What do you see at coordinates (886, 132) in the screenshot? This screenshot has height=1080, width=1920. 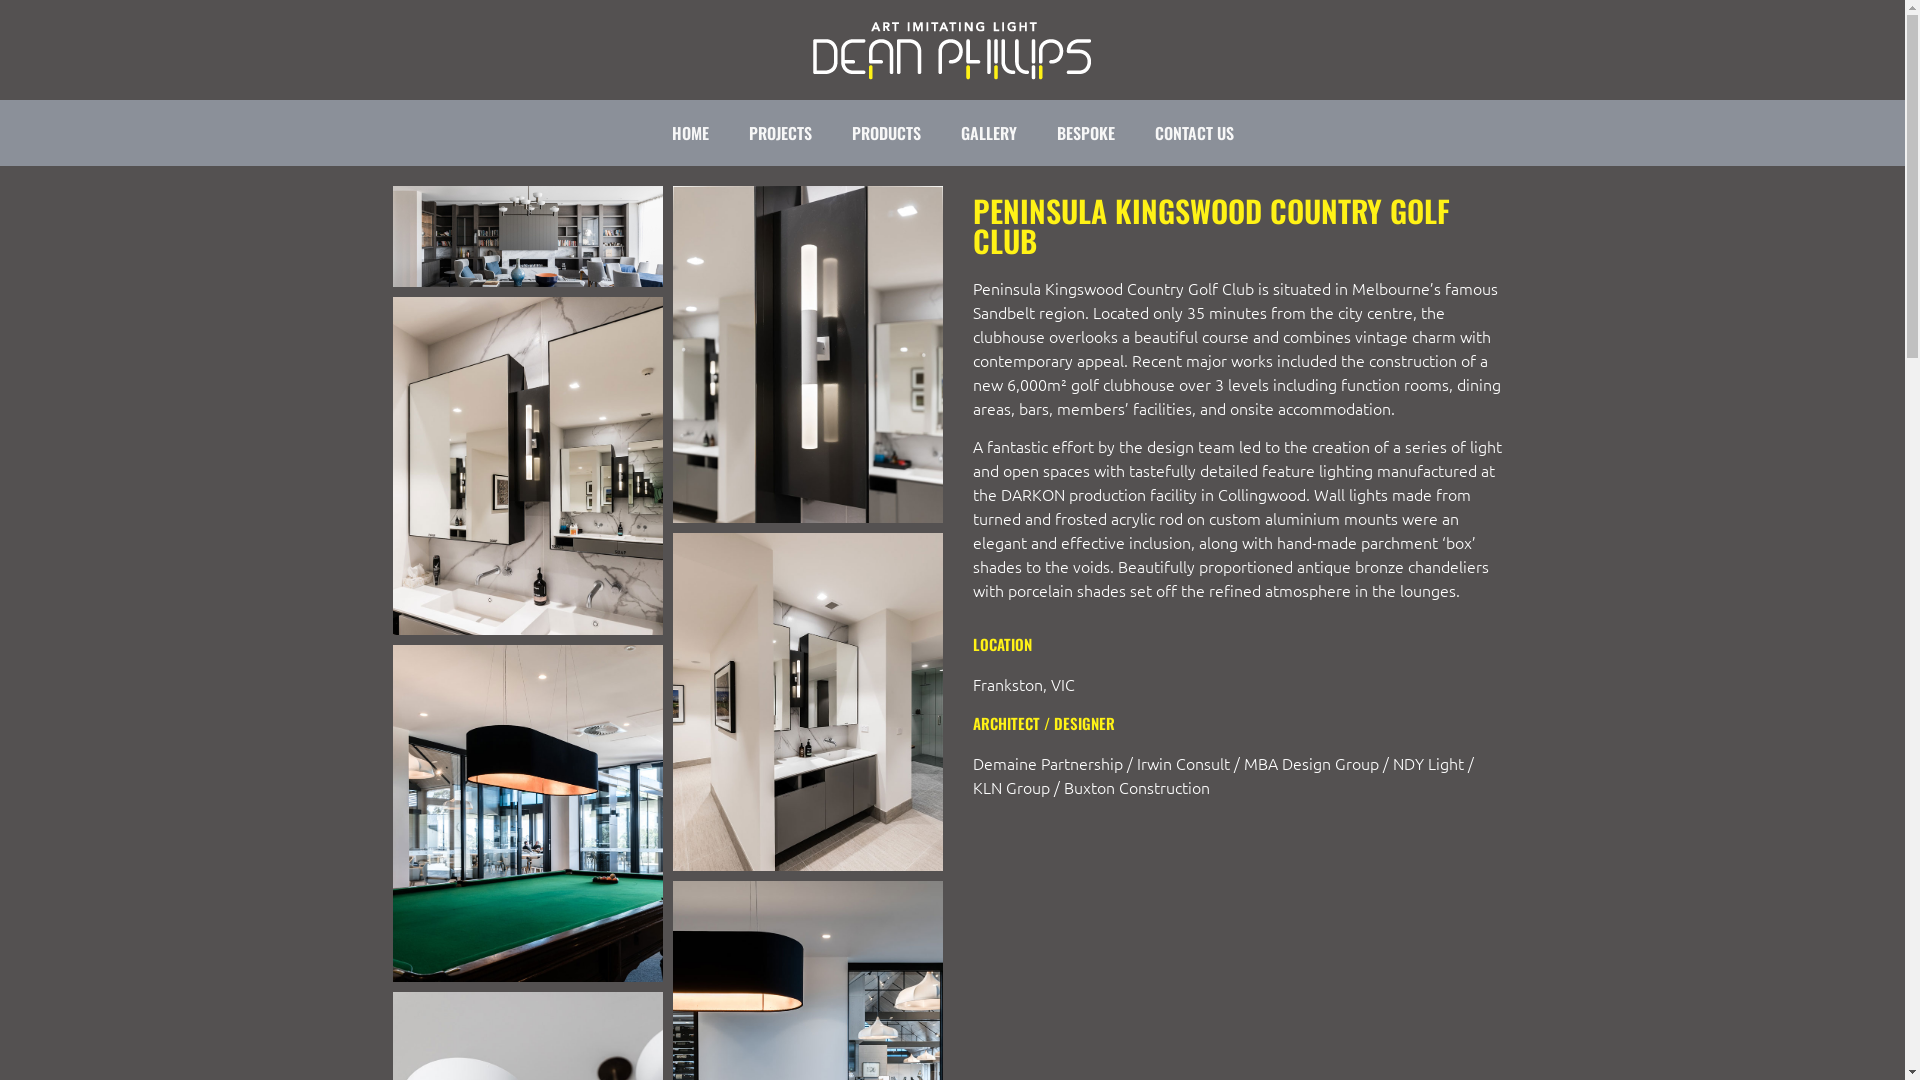 I see `PRODUCTS` at bounding box center [886, 132].